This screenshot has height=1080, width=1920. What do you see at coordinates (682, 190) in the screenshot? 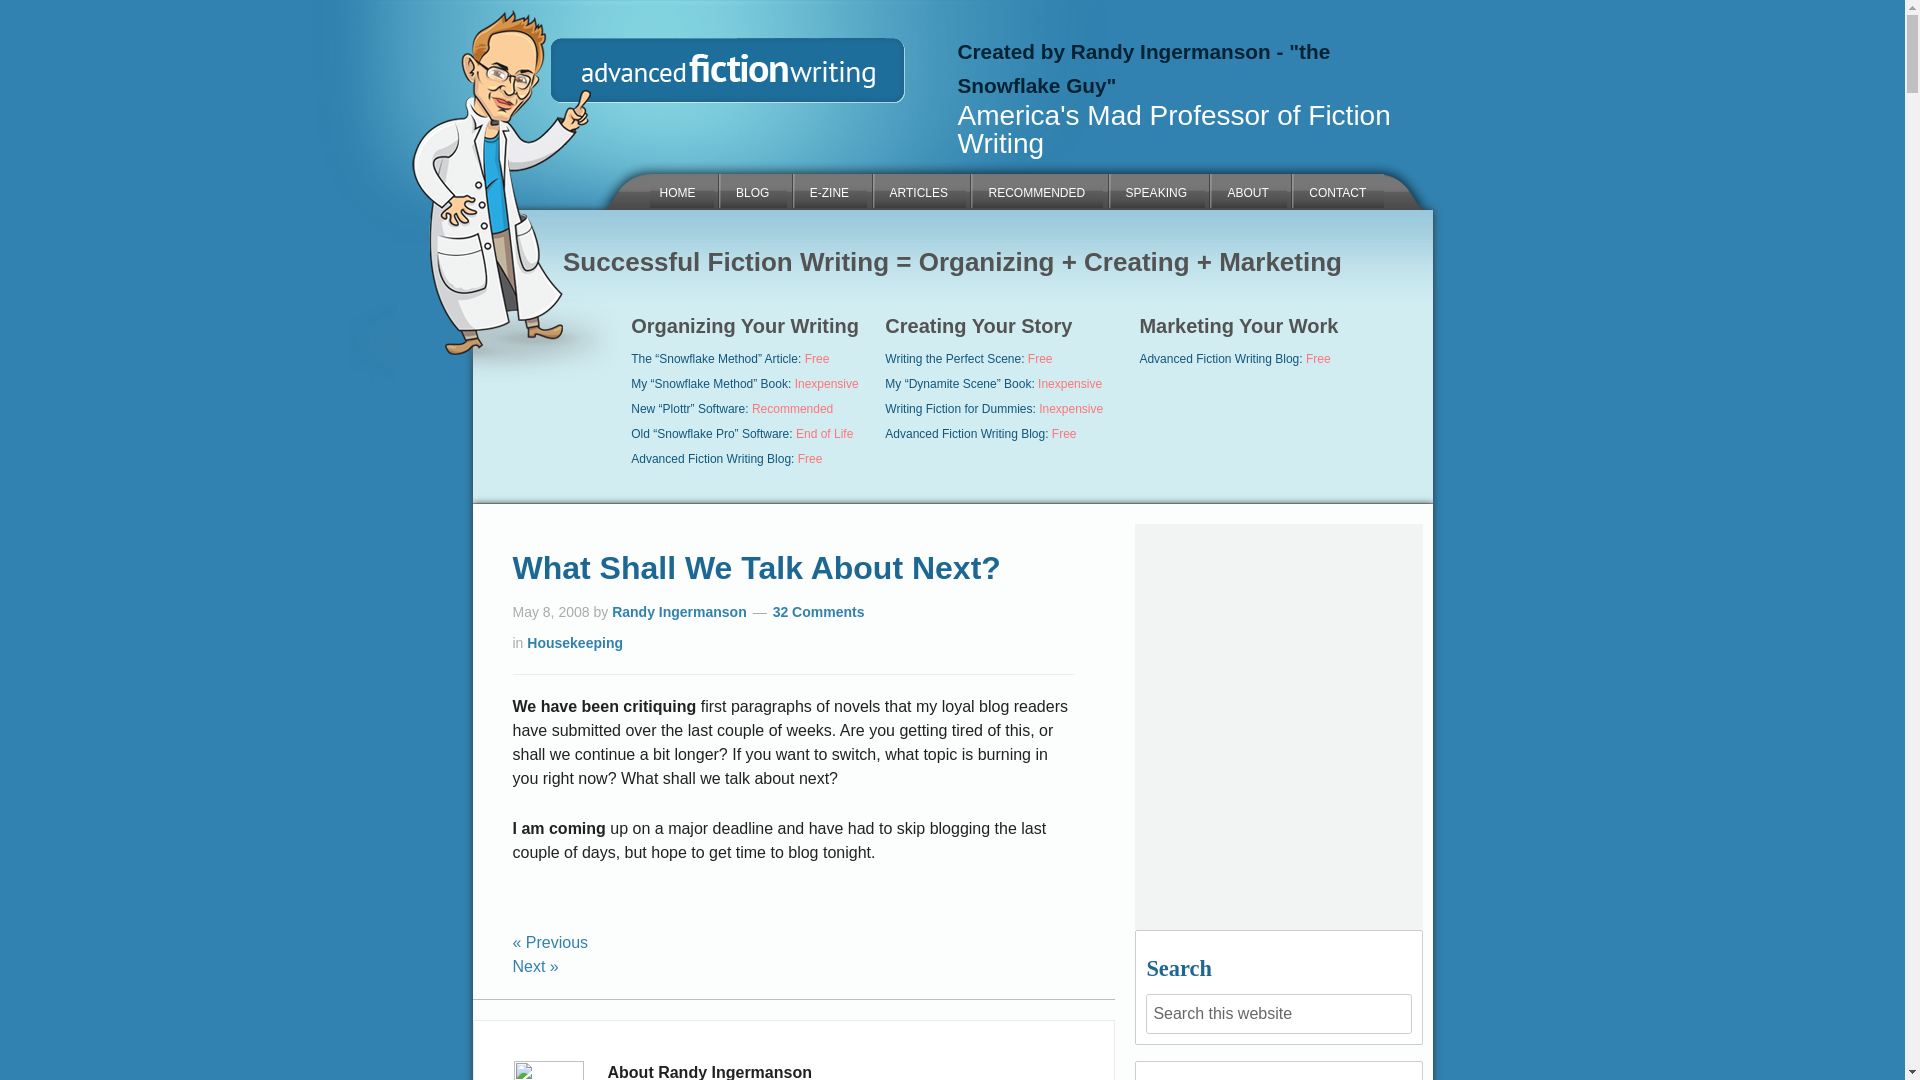
I see `HOME` at bounding box center [682, 190].